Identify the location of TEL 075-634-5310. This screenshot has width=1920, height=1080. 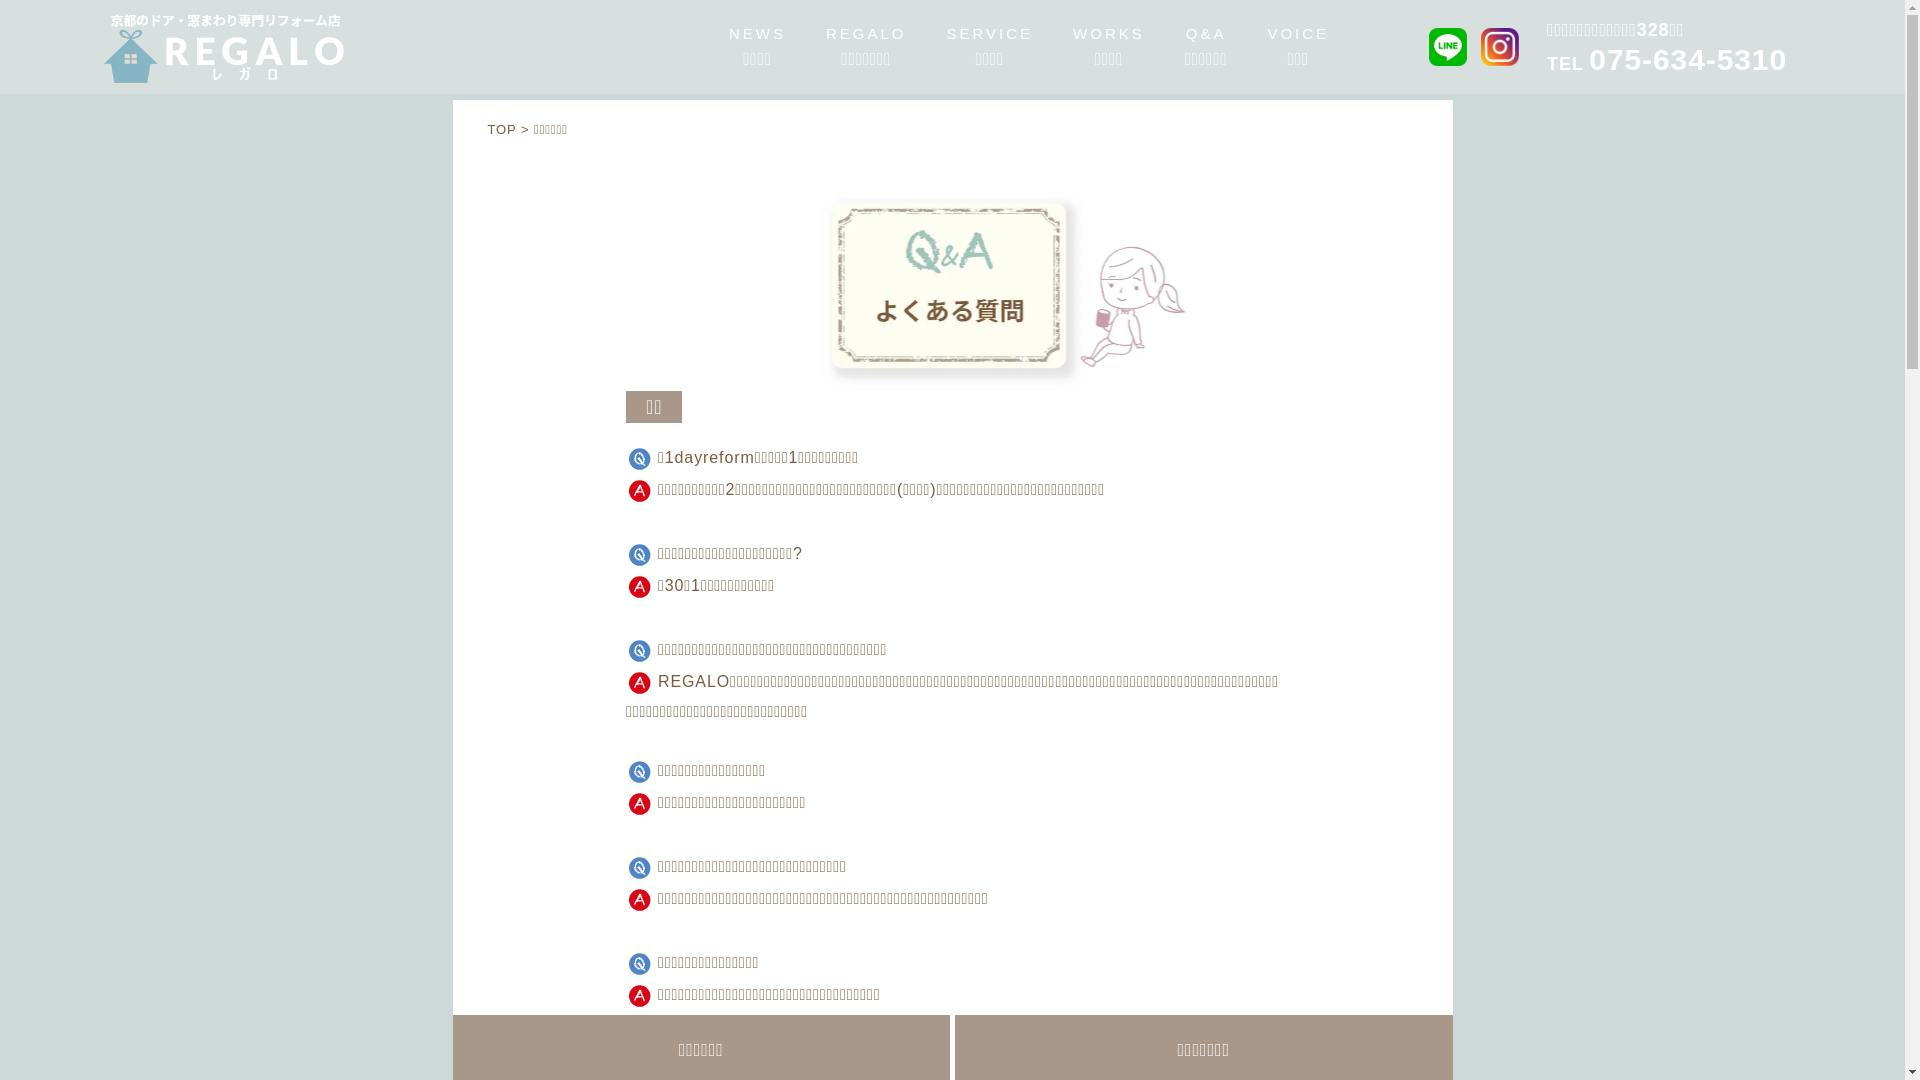
(1667, 64).